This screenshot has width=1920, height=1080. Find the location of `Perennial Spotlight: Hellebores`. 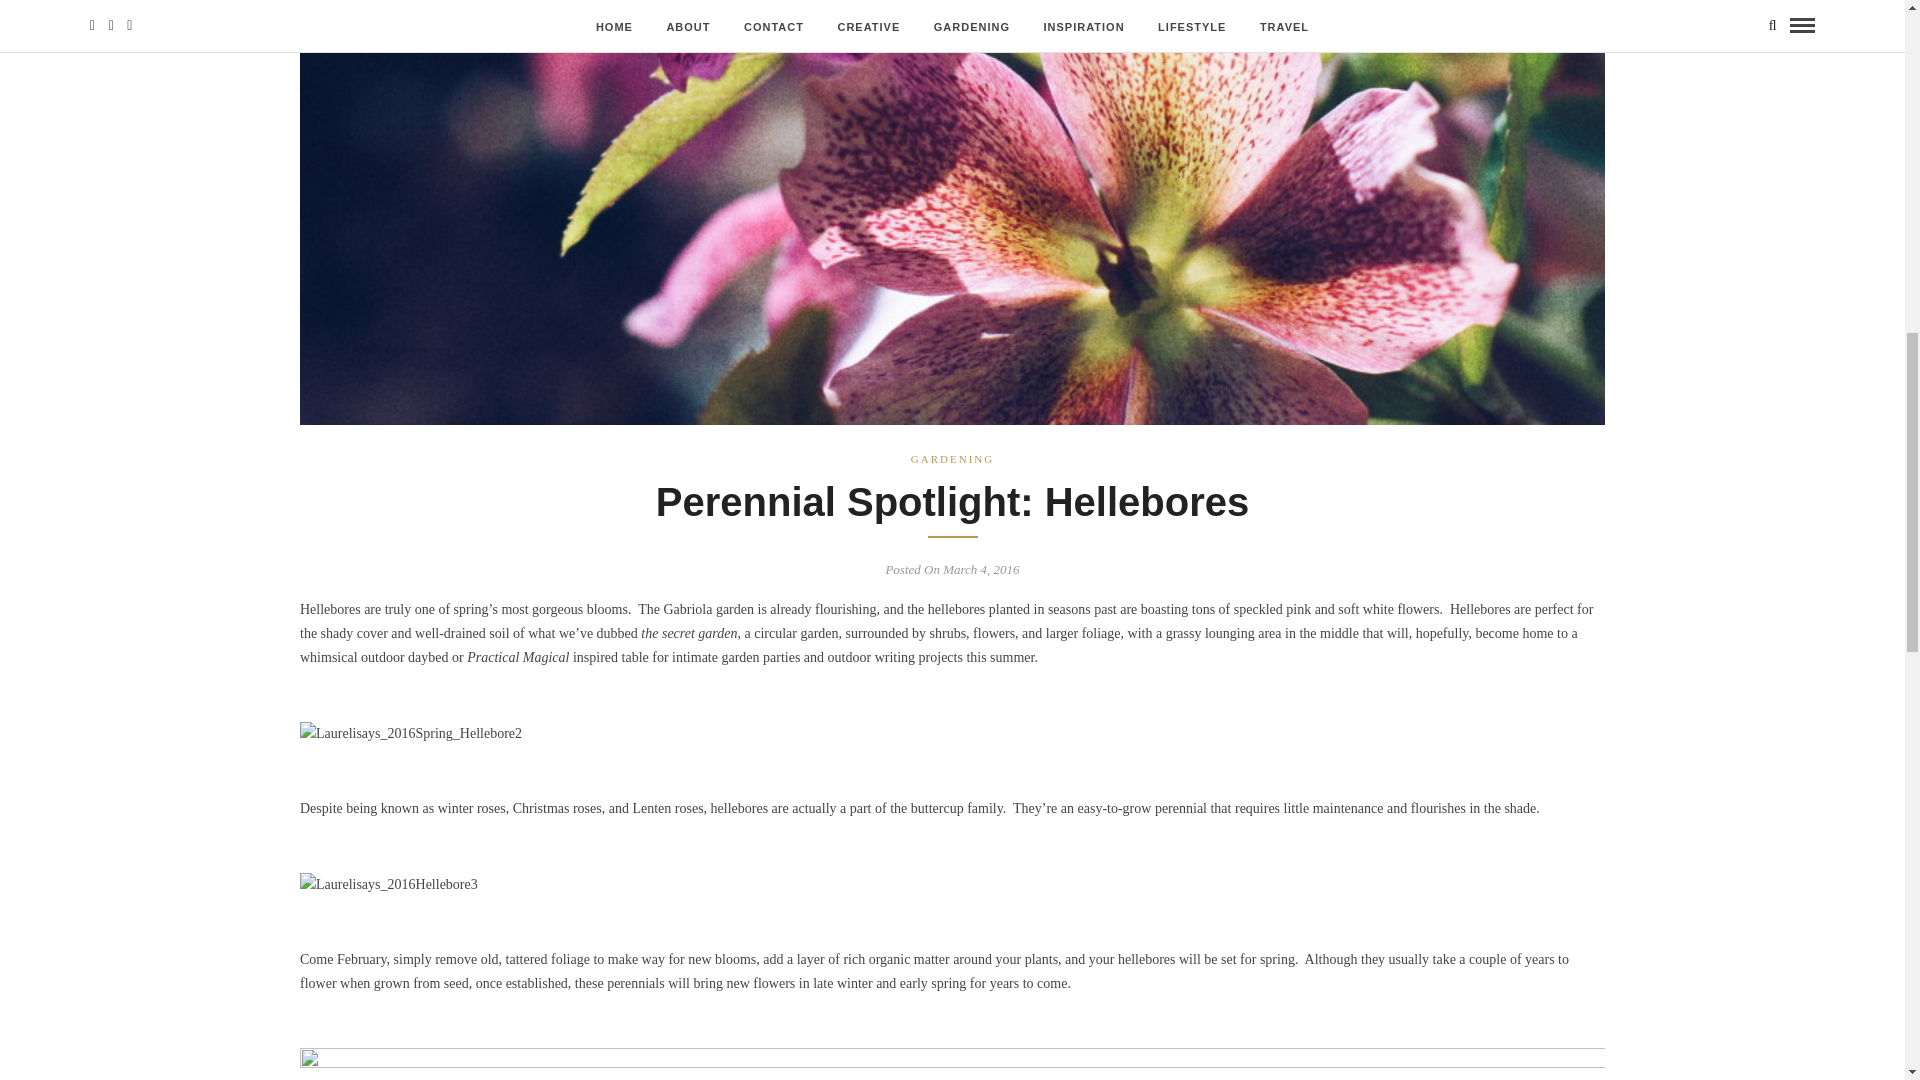

Perennial Spotlight: Hellebores is located at coordinates (952, 501).